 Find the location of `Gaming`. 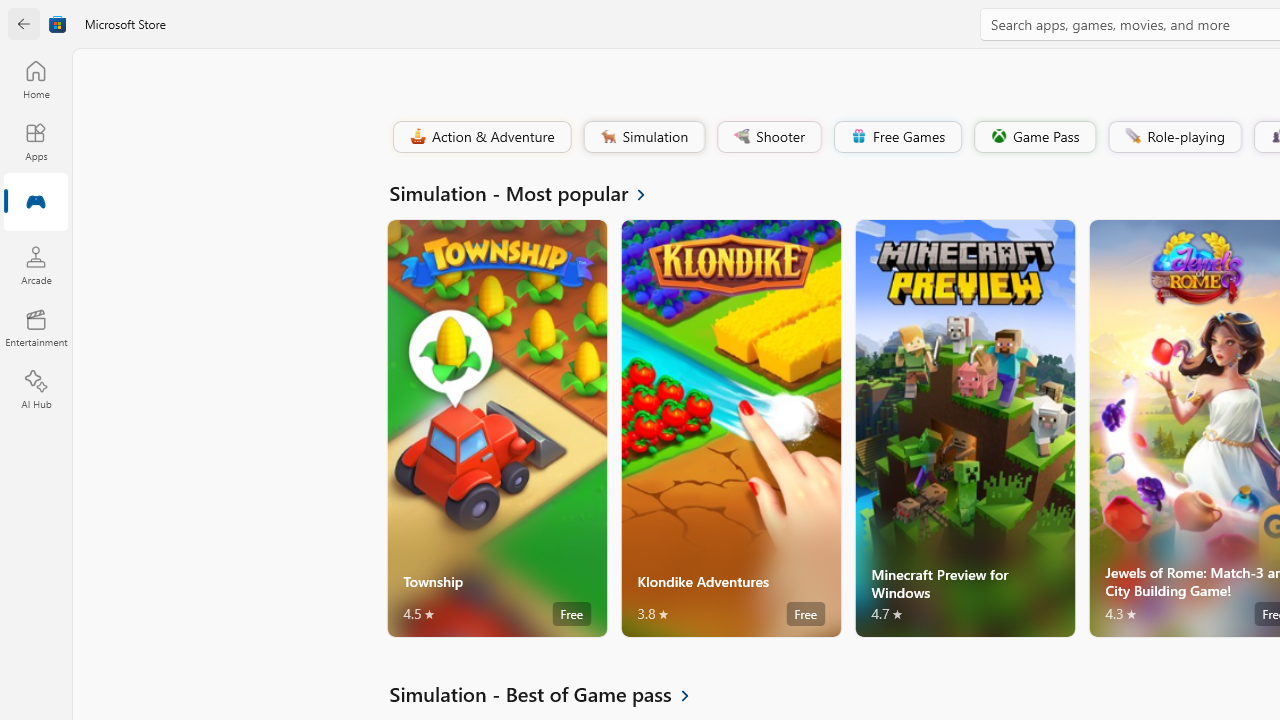

Gaming is located at coordinates (36, 203).